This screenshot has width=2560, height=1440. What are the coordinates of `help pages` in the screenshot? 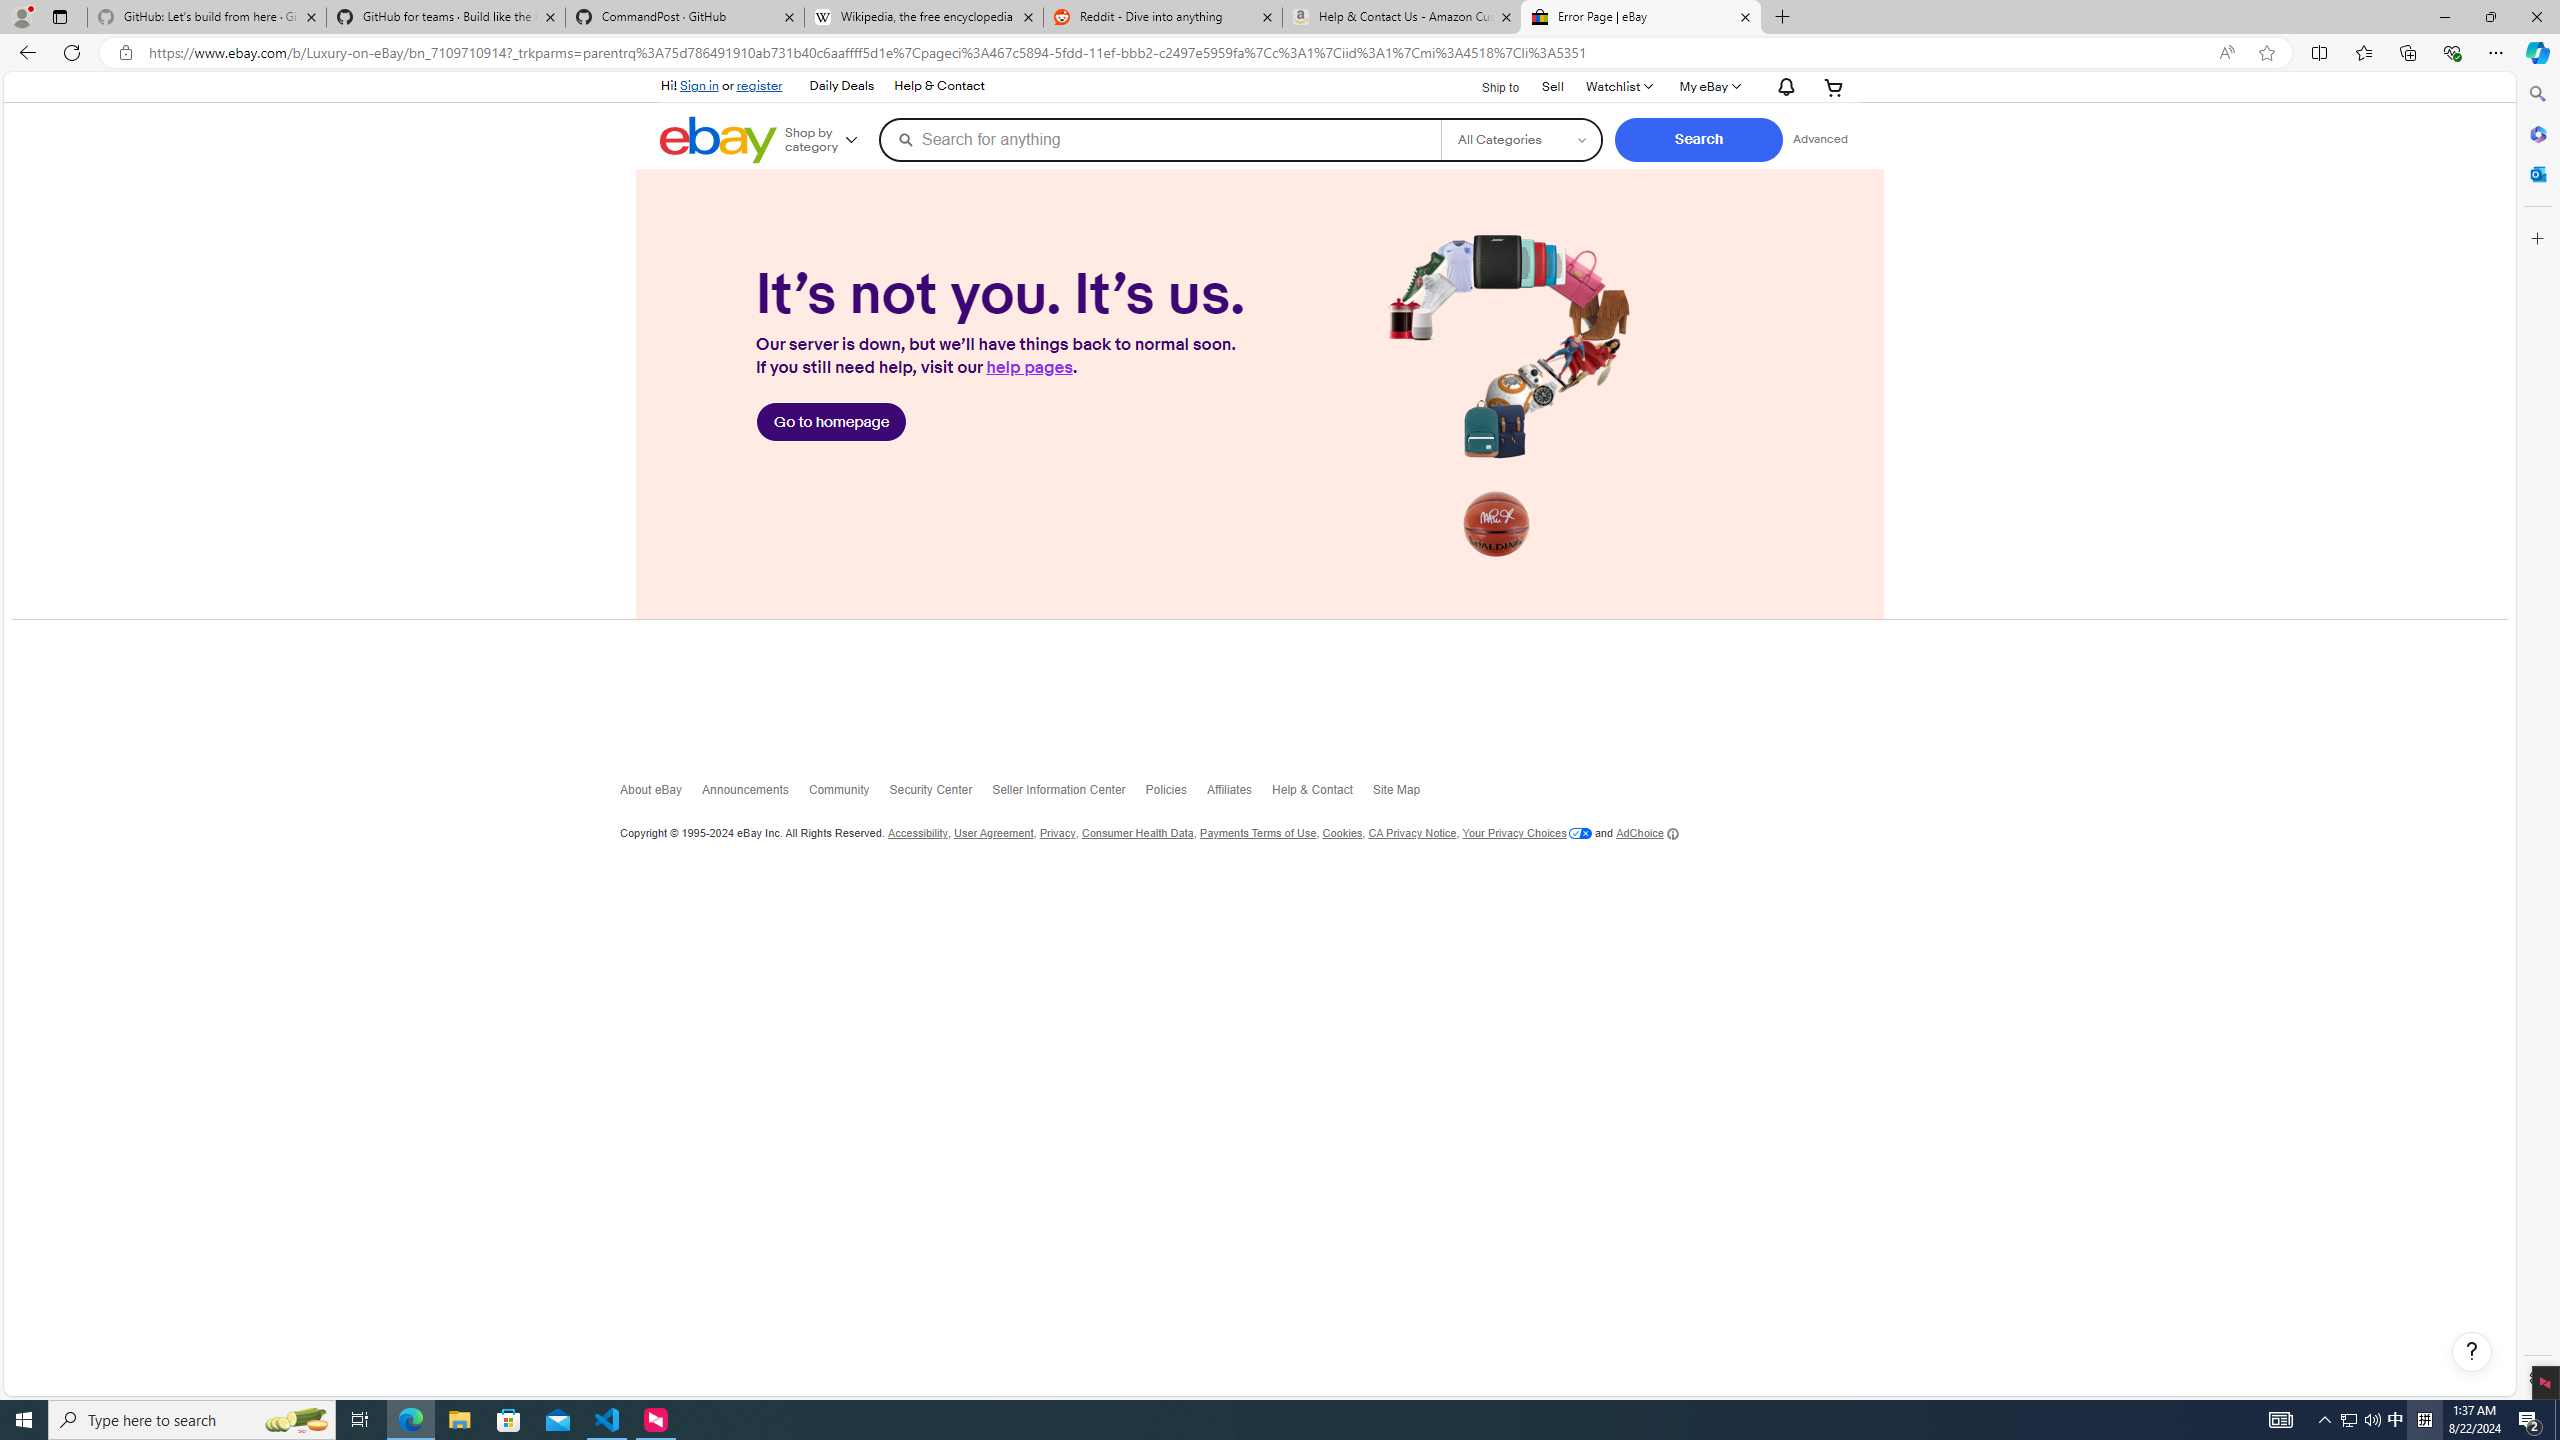 It's located at (1028, 367).